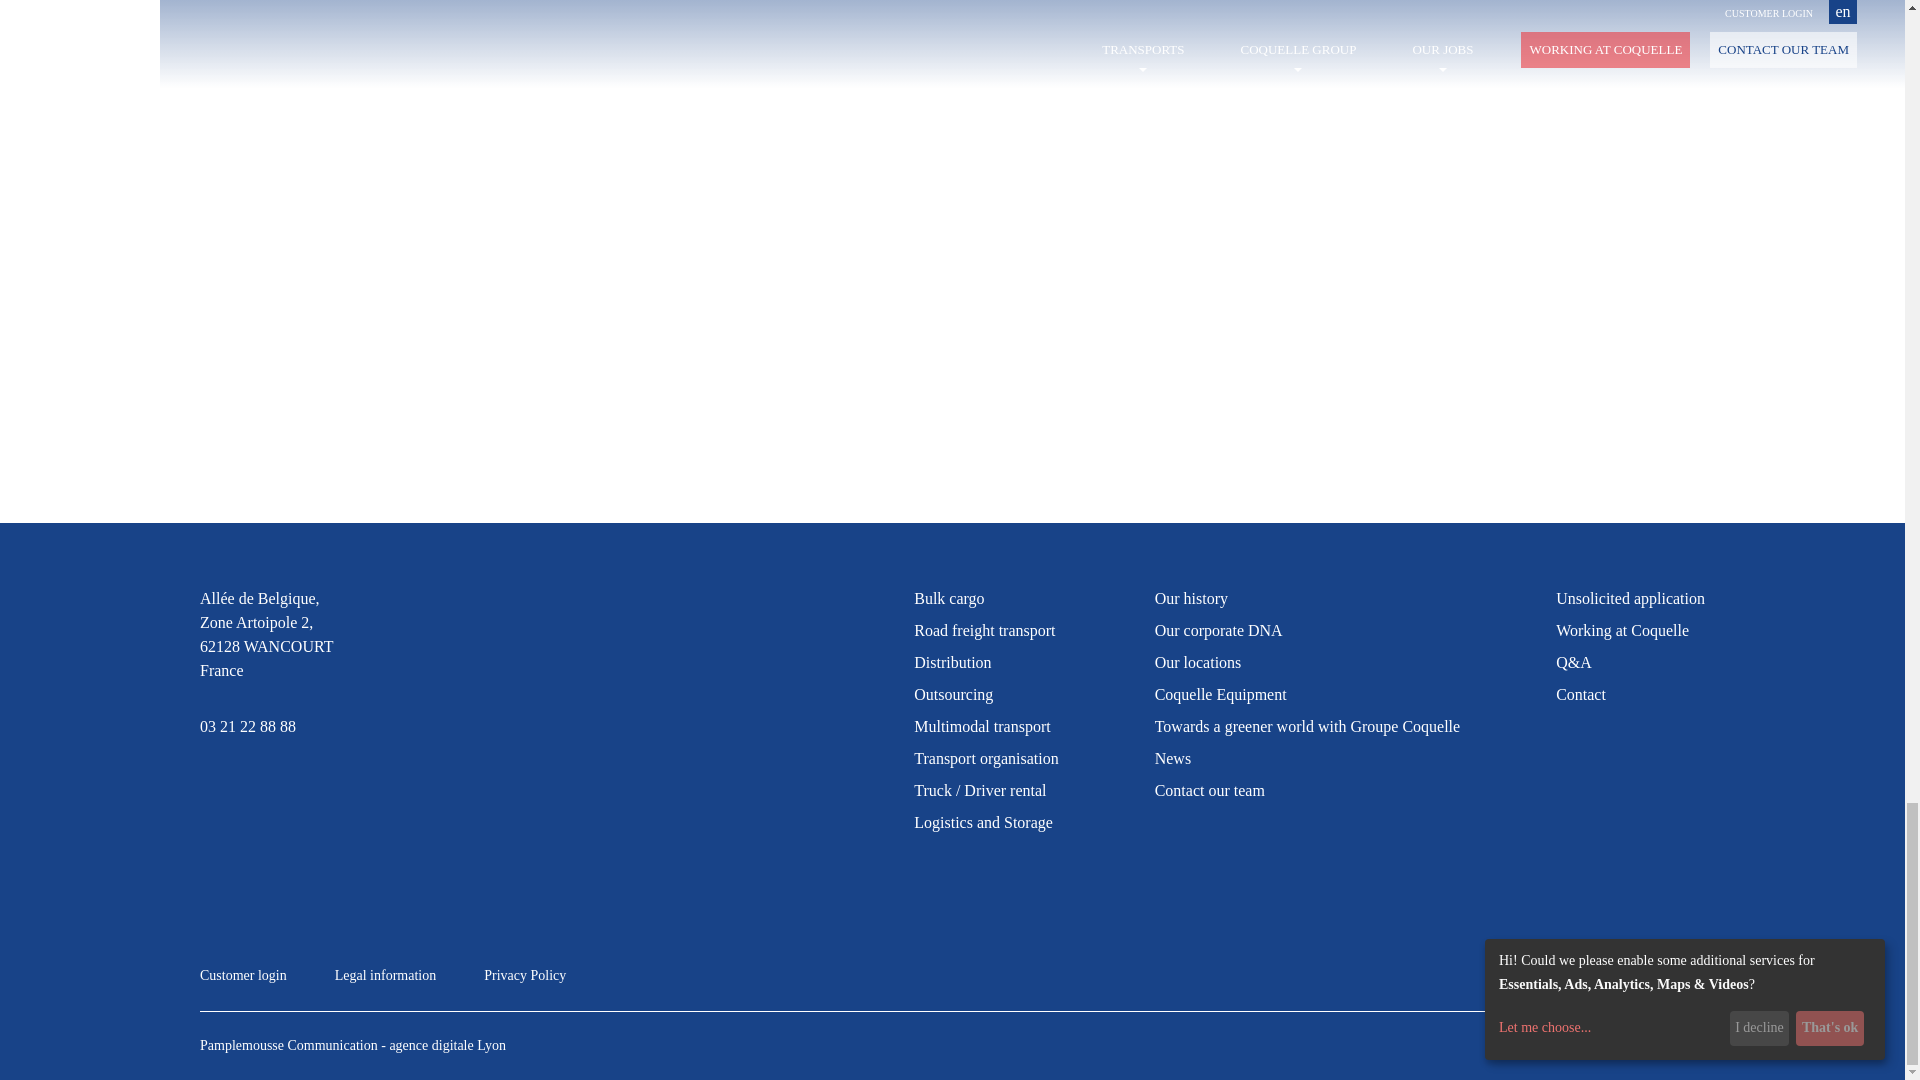 This screenshot has height=1080, width=1920. What do you see at coordinates (1198, 662) in the screenshot?
I see `Our locations` at bounding box center [1198, 662].